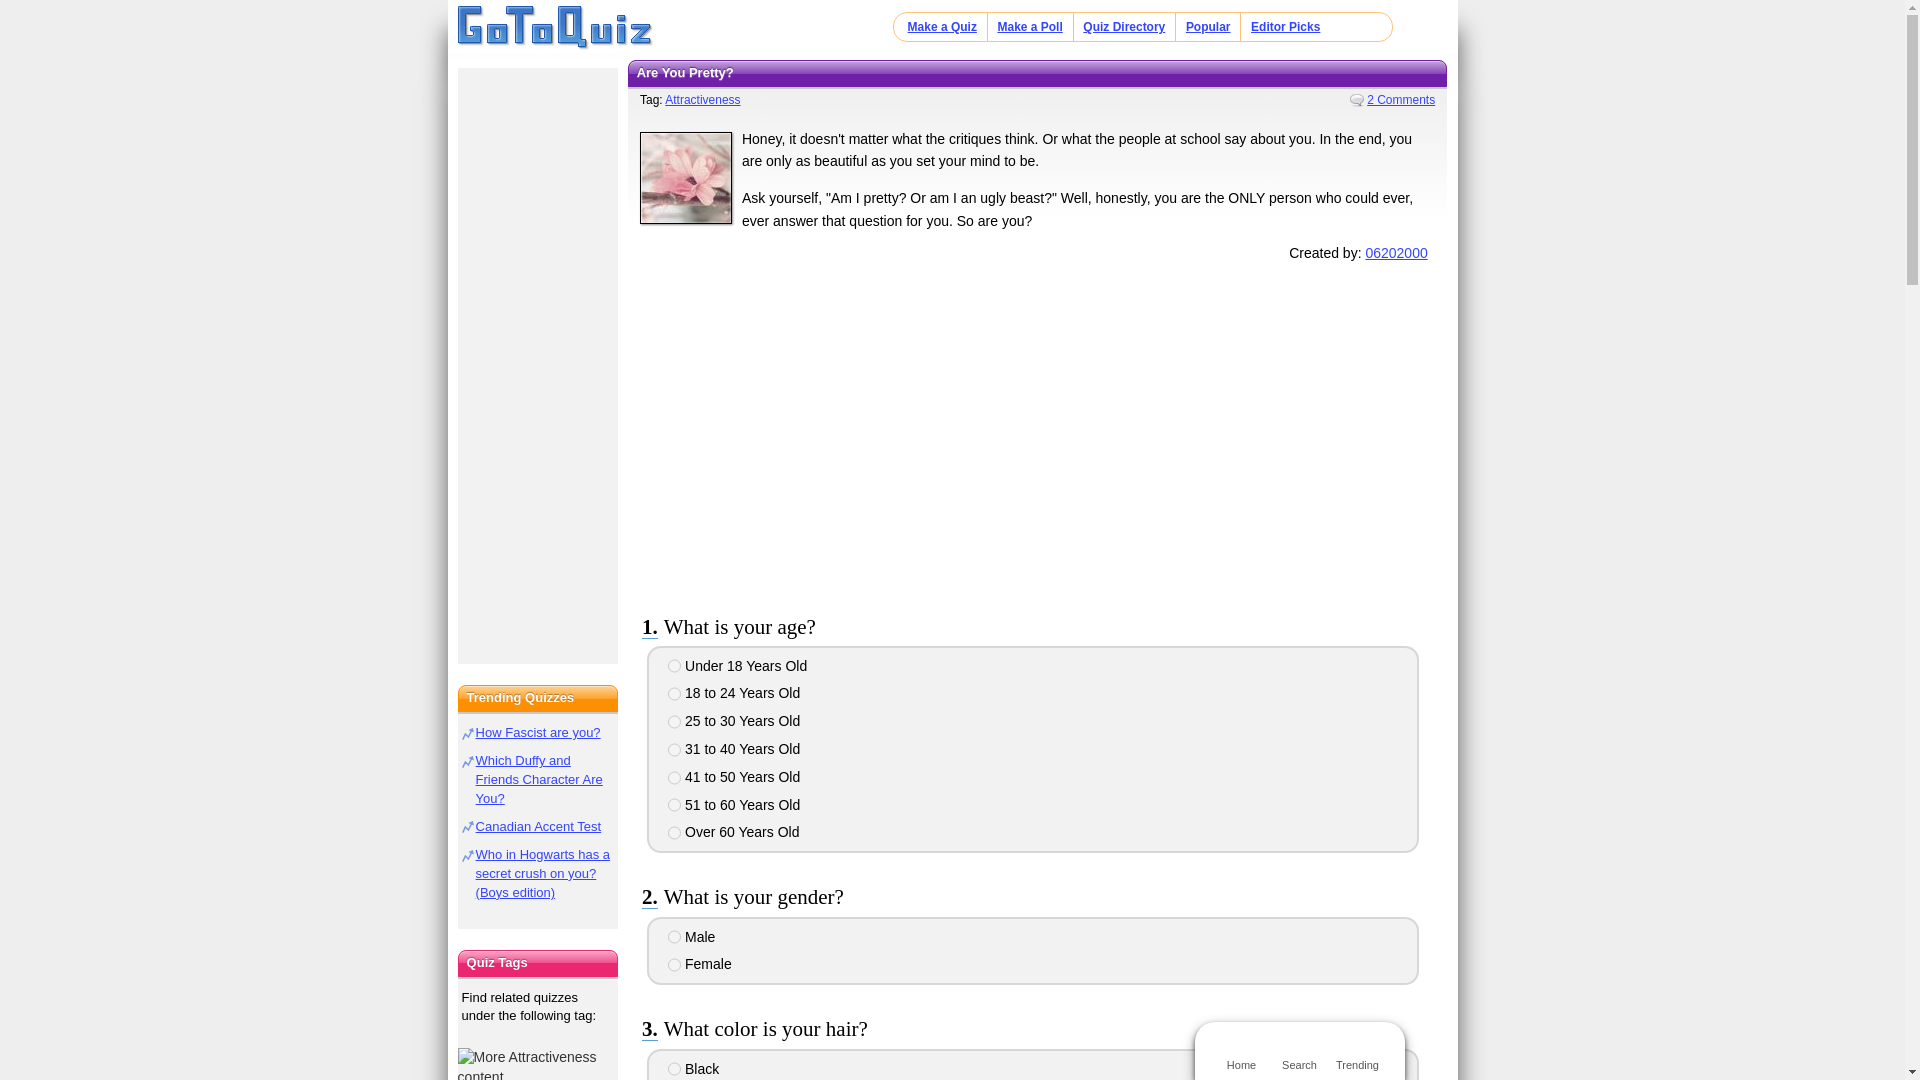 The image size is (1920, 1080). What do you see at coordinates (674, 722) in the screenshot?
I see `3` at bounding box center [674, 722].